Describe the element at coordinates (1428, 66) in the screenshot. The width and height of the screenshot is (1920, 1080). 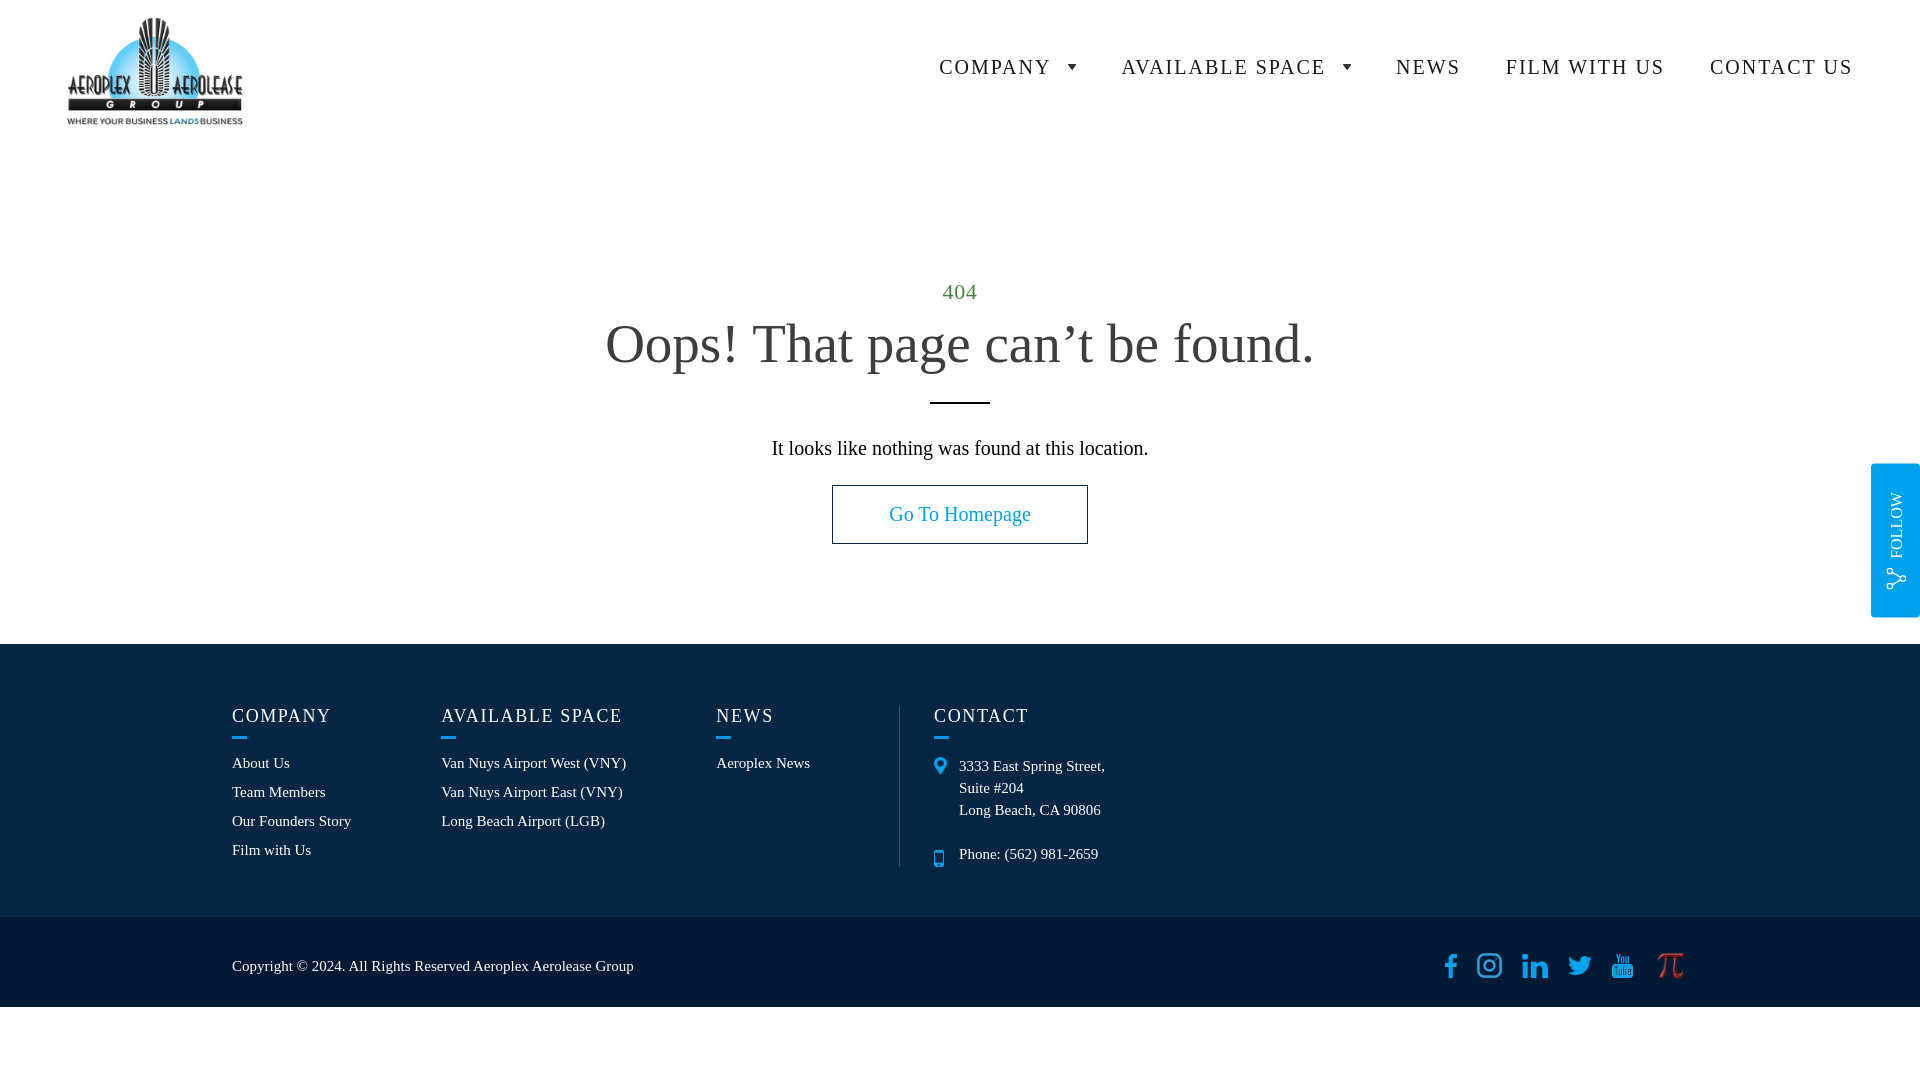
I see `NEWS` at that location.